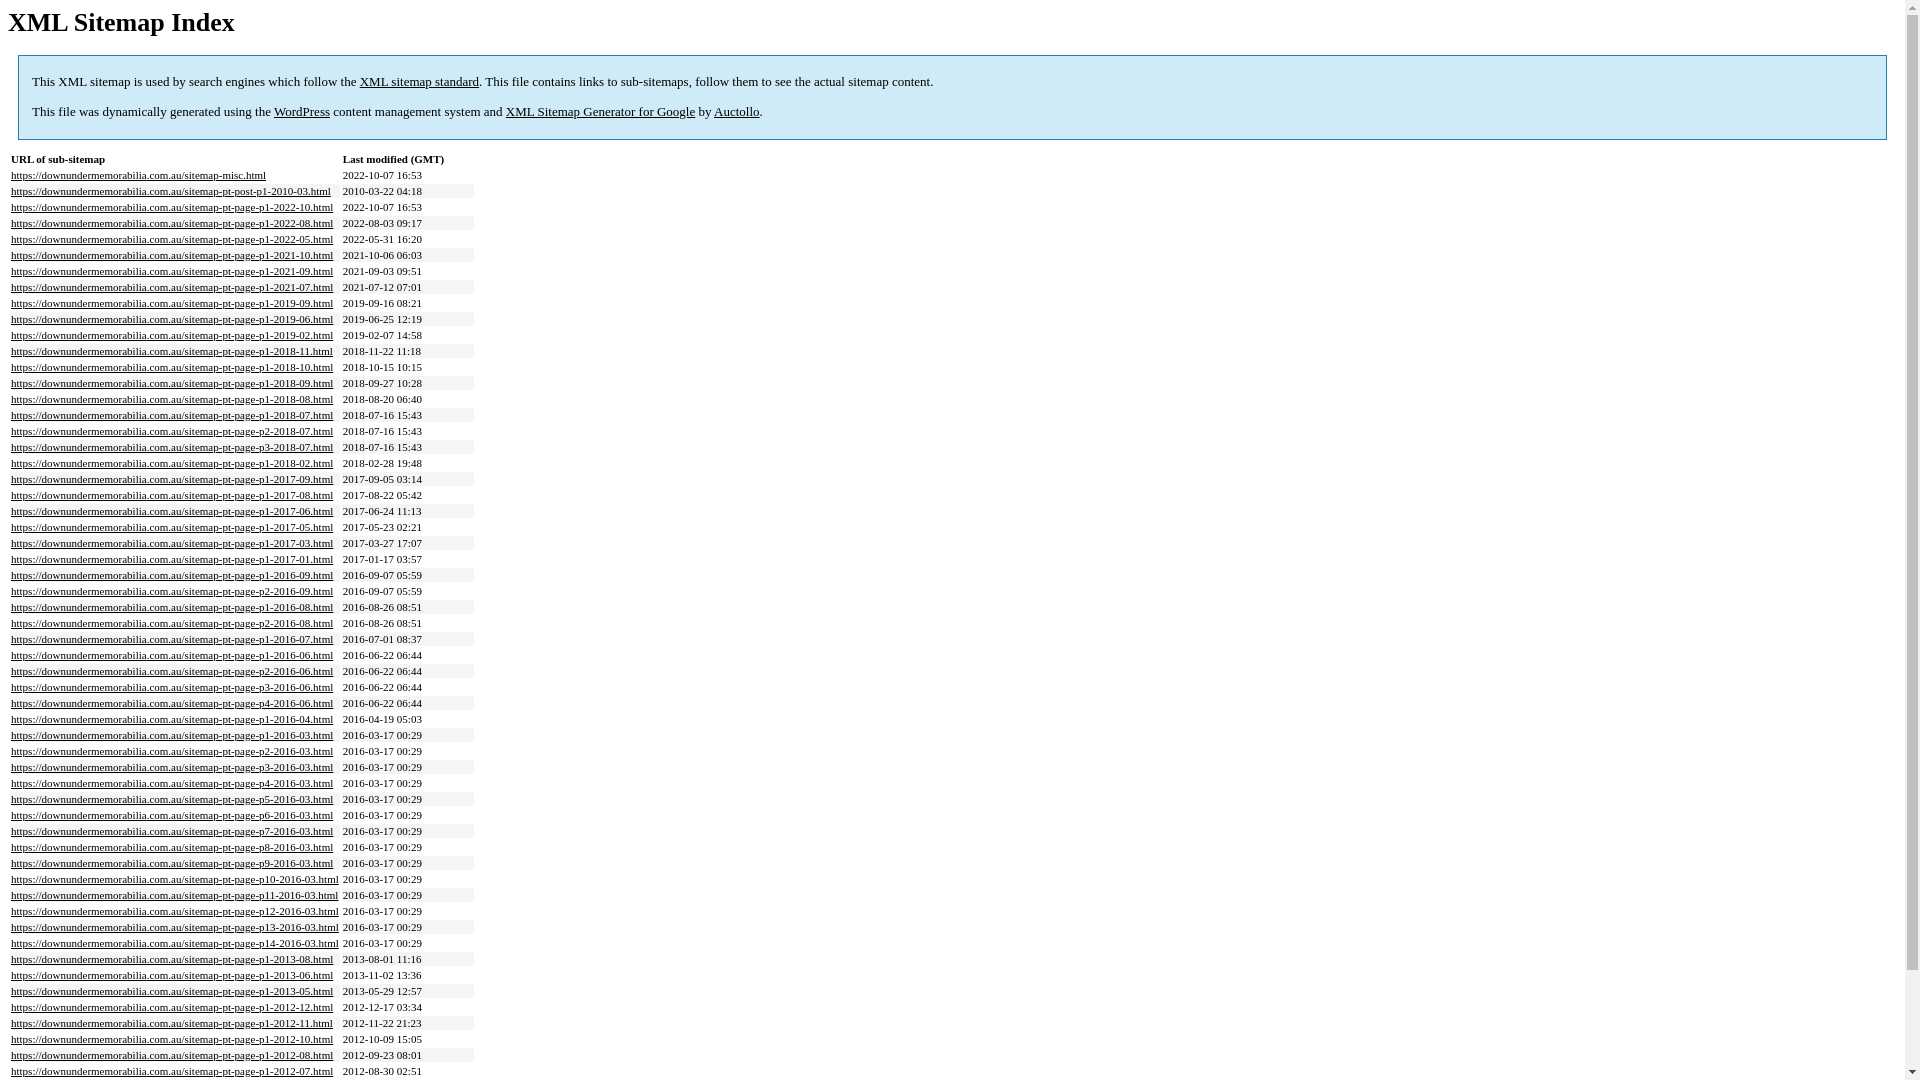  What do you see at coordinates (302, 112) in the screenshot?
I see `WordPress` at bounding box center [302, 112].